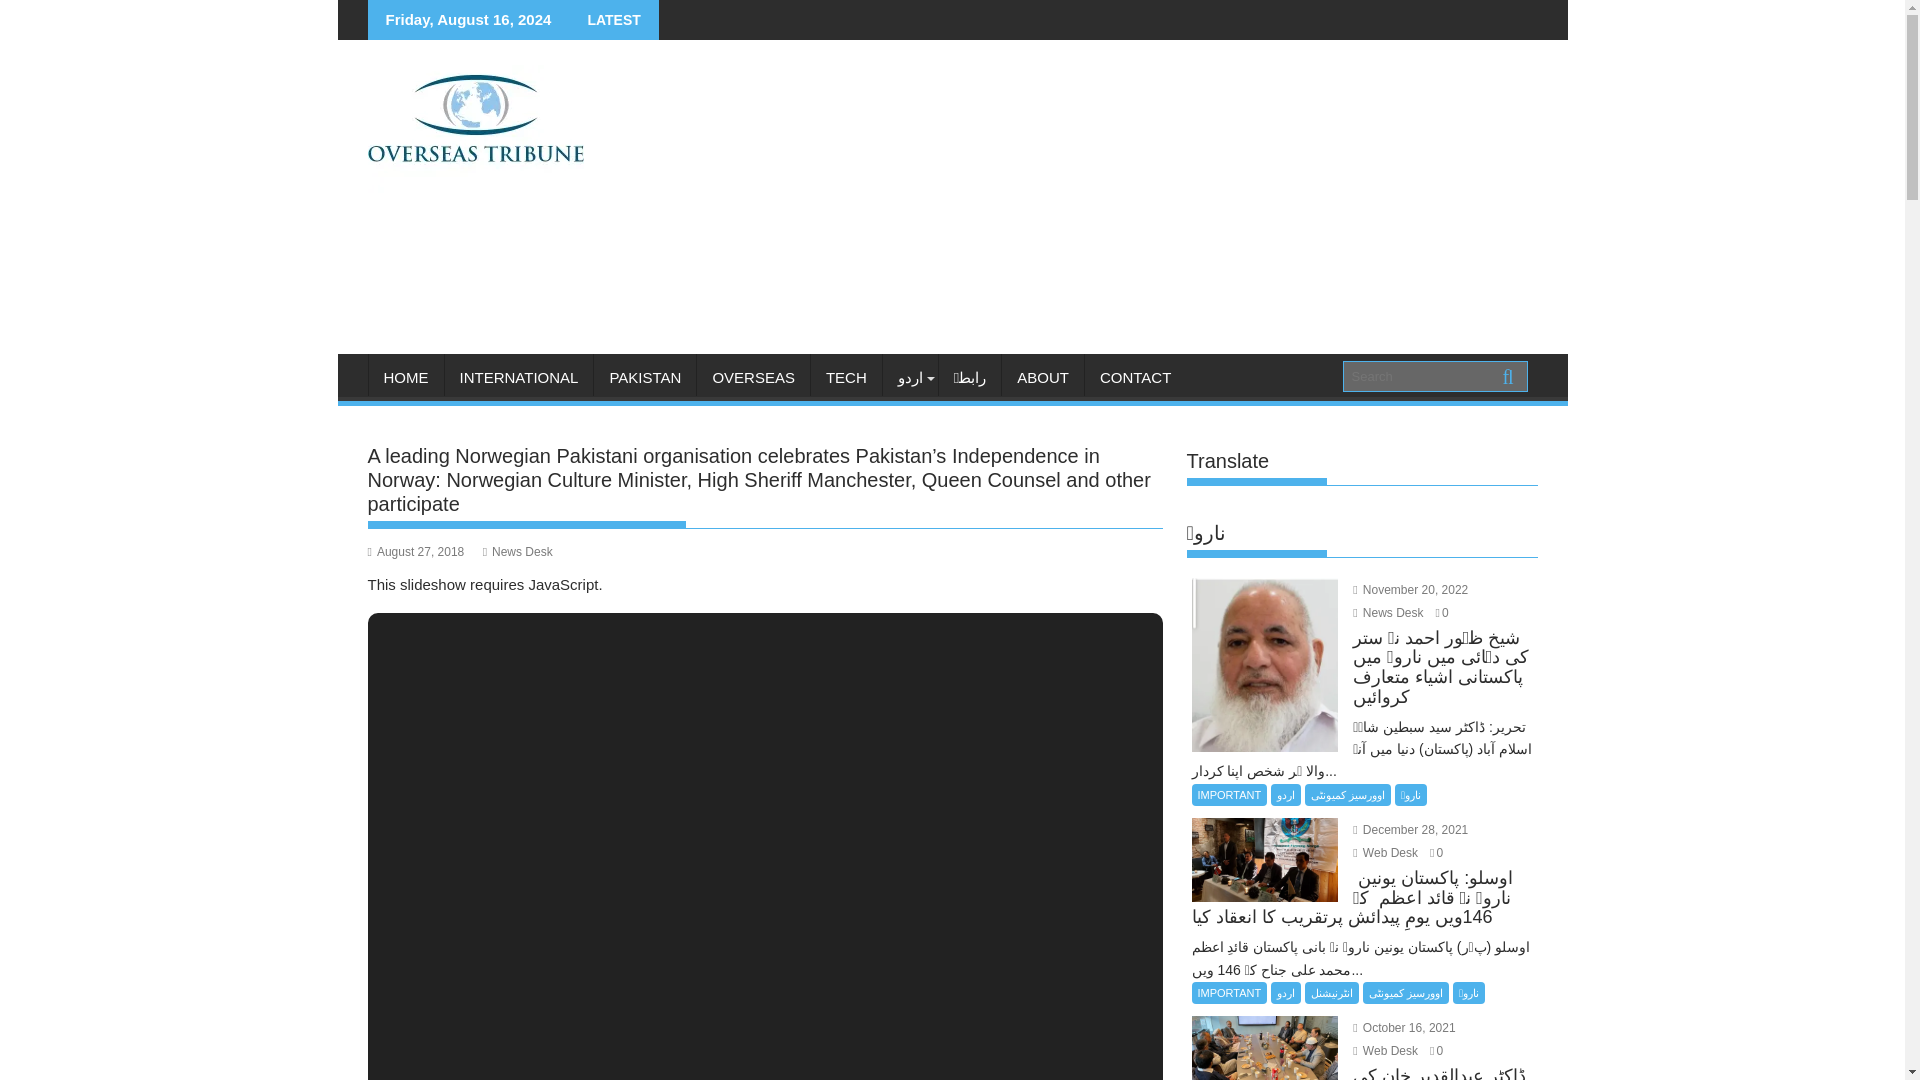 This screenshot has width=1920, height=1080. Describe the element at coordinates (1043, 378) in the screenshot. I see `ABOUT` at that location.